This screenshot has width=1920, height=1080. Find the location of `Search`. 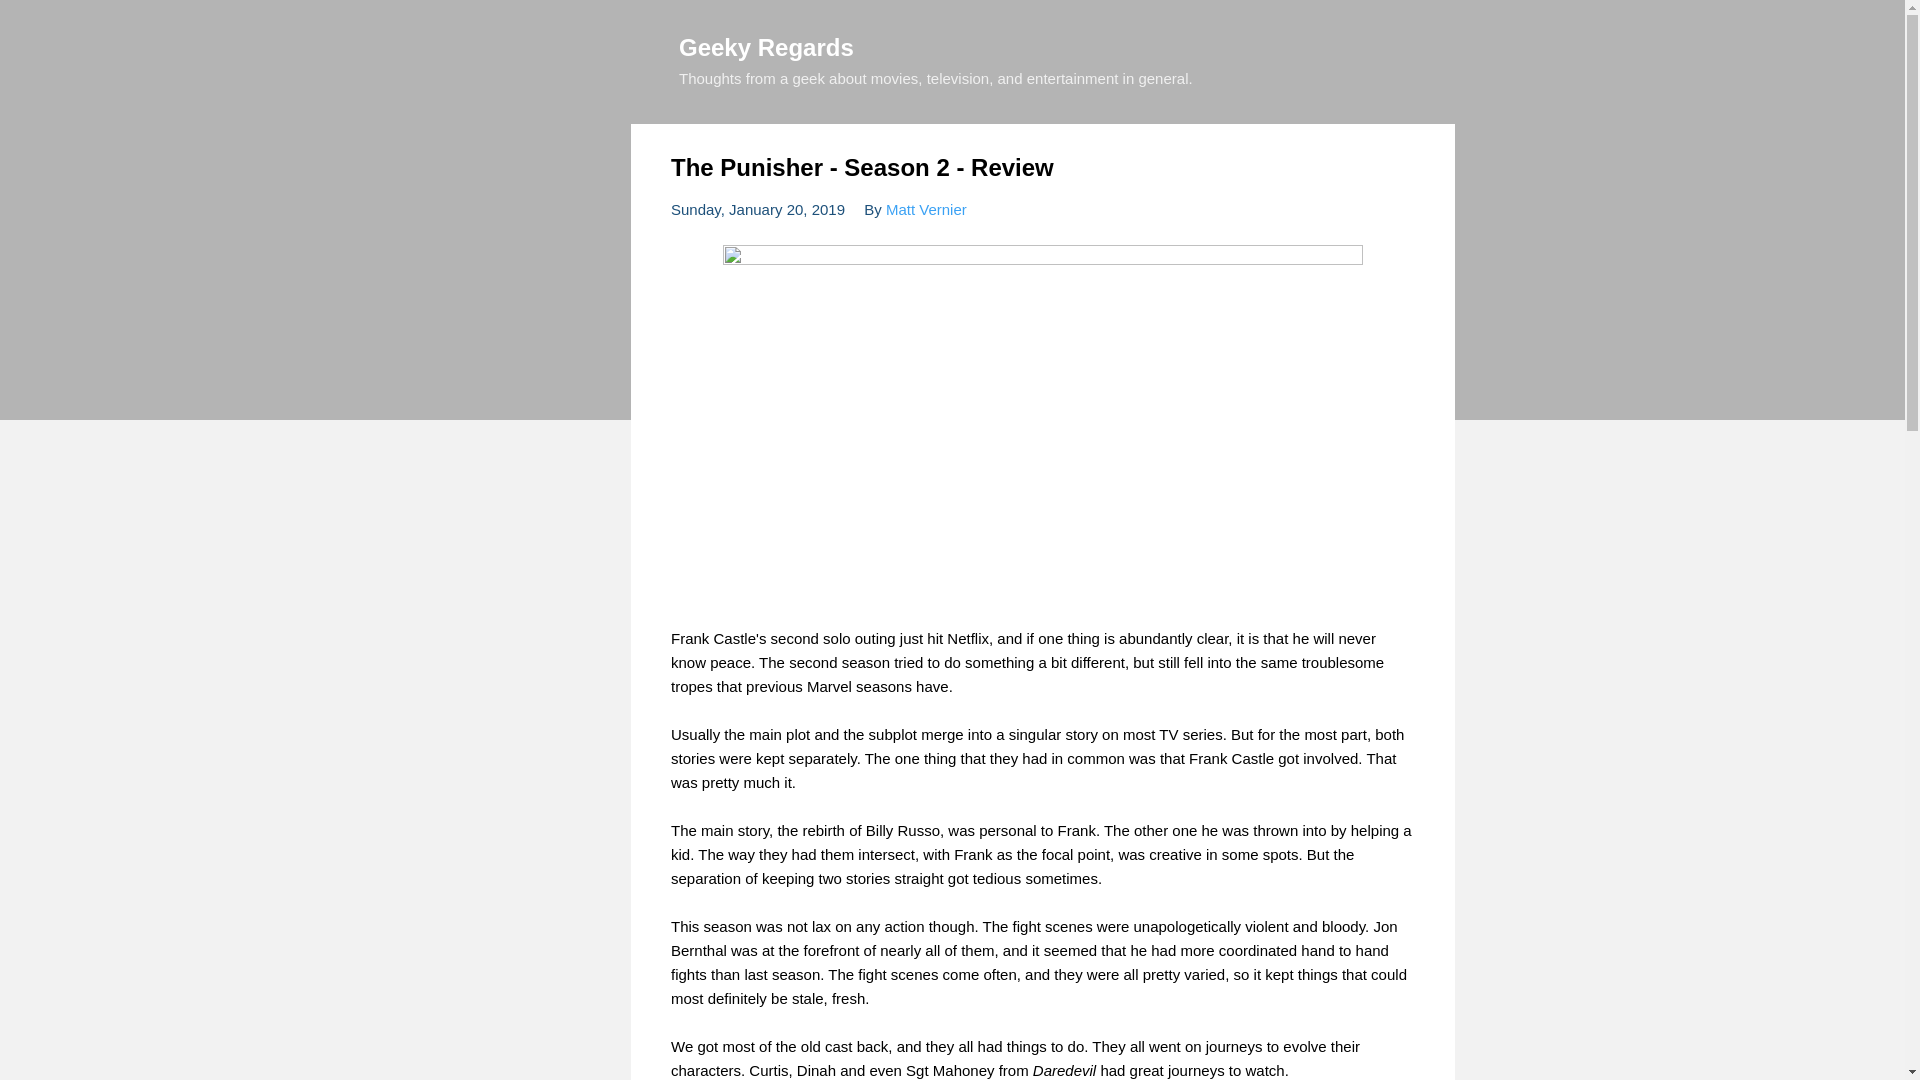

Search is located at coordinates (39, 24).